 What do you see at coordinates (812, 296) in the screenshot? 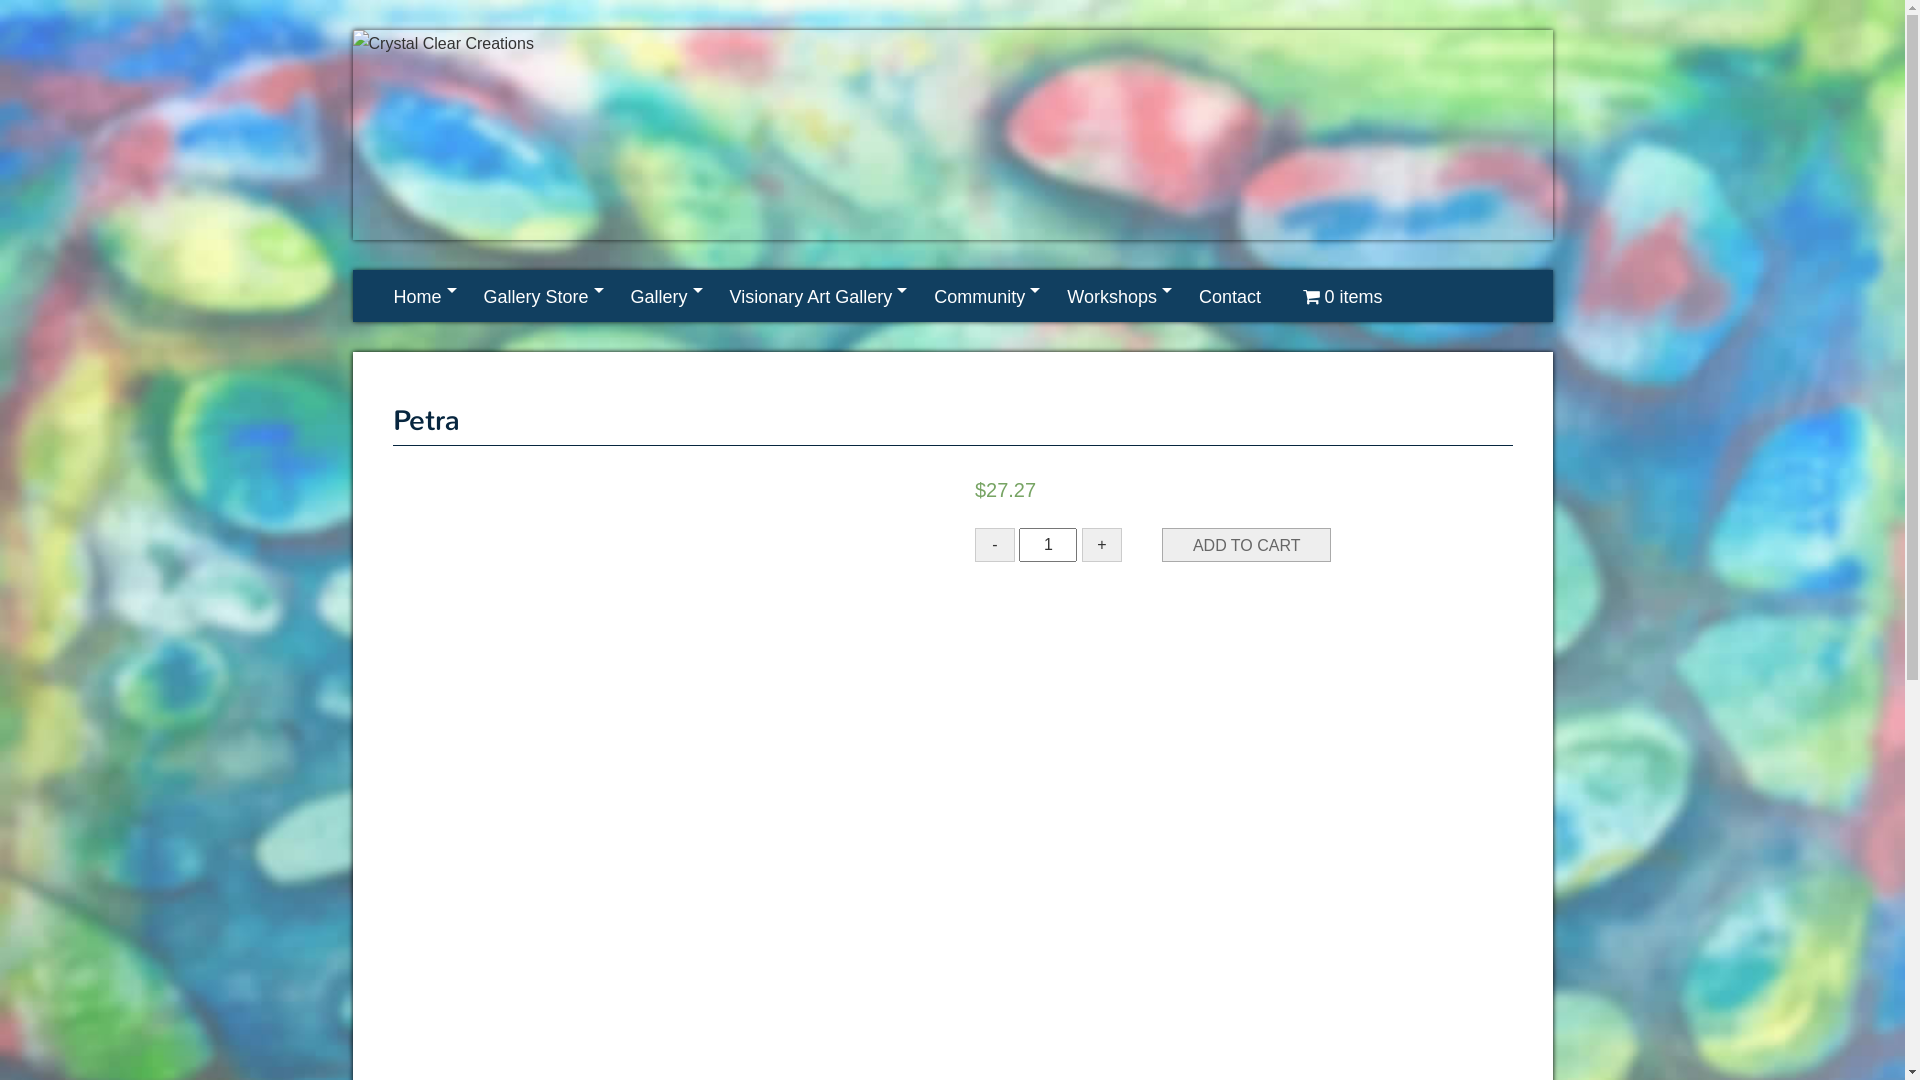
I see `Visionary Art Gallery` at bounding box center [812, 296].